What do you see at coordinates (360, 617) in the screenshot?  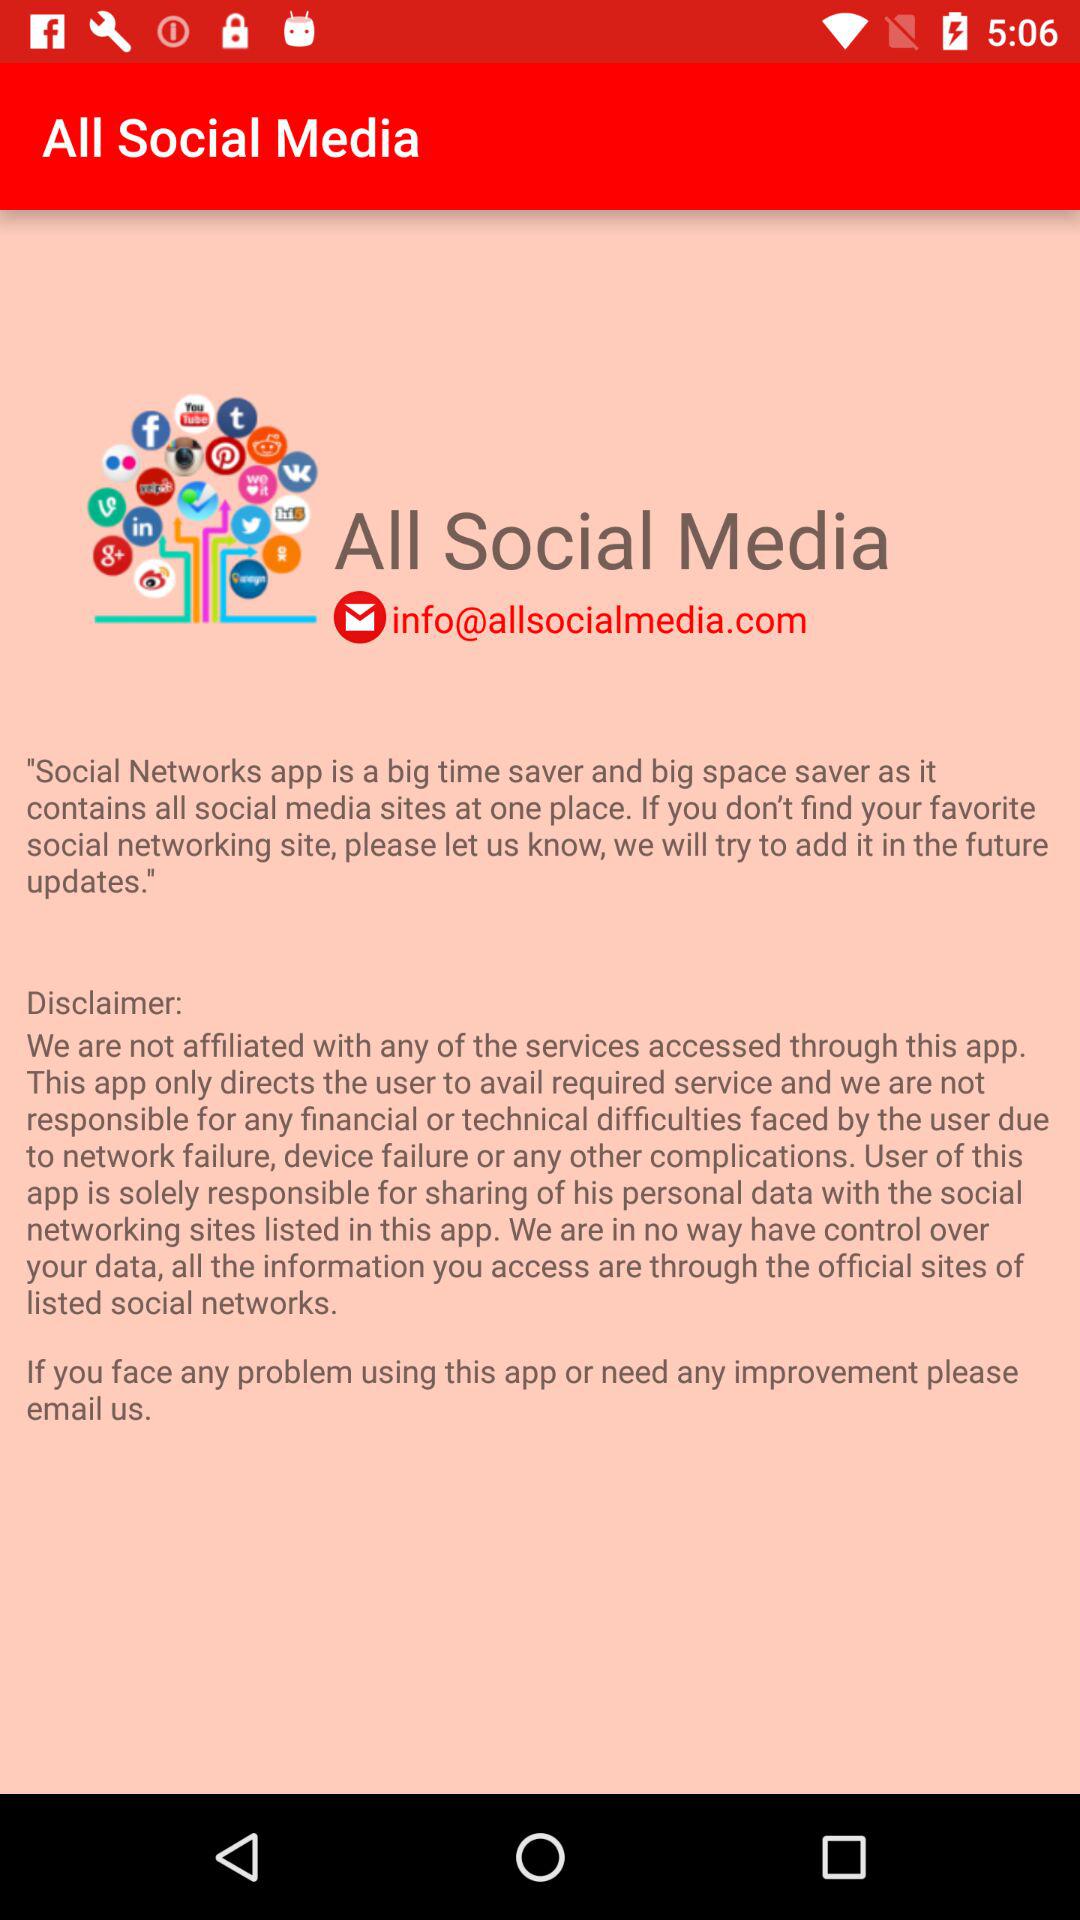 I see `select the item above social networks app` at bounding box center [360, 617].